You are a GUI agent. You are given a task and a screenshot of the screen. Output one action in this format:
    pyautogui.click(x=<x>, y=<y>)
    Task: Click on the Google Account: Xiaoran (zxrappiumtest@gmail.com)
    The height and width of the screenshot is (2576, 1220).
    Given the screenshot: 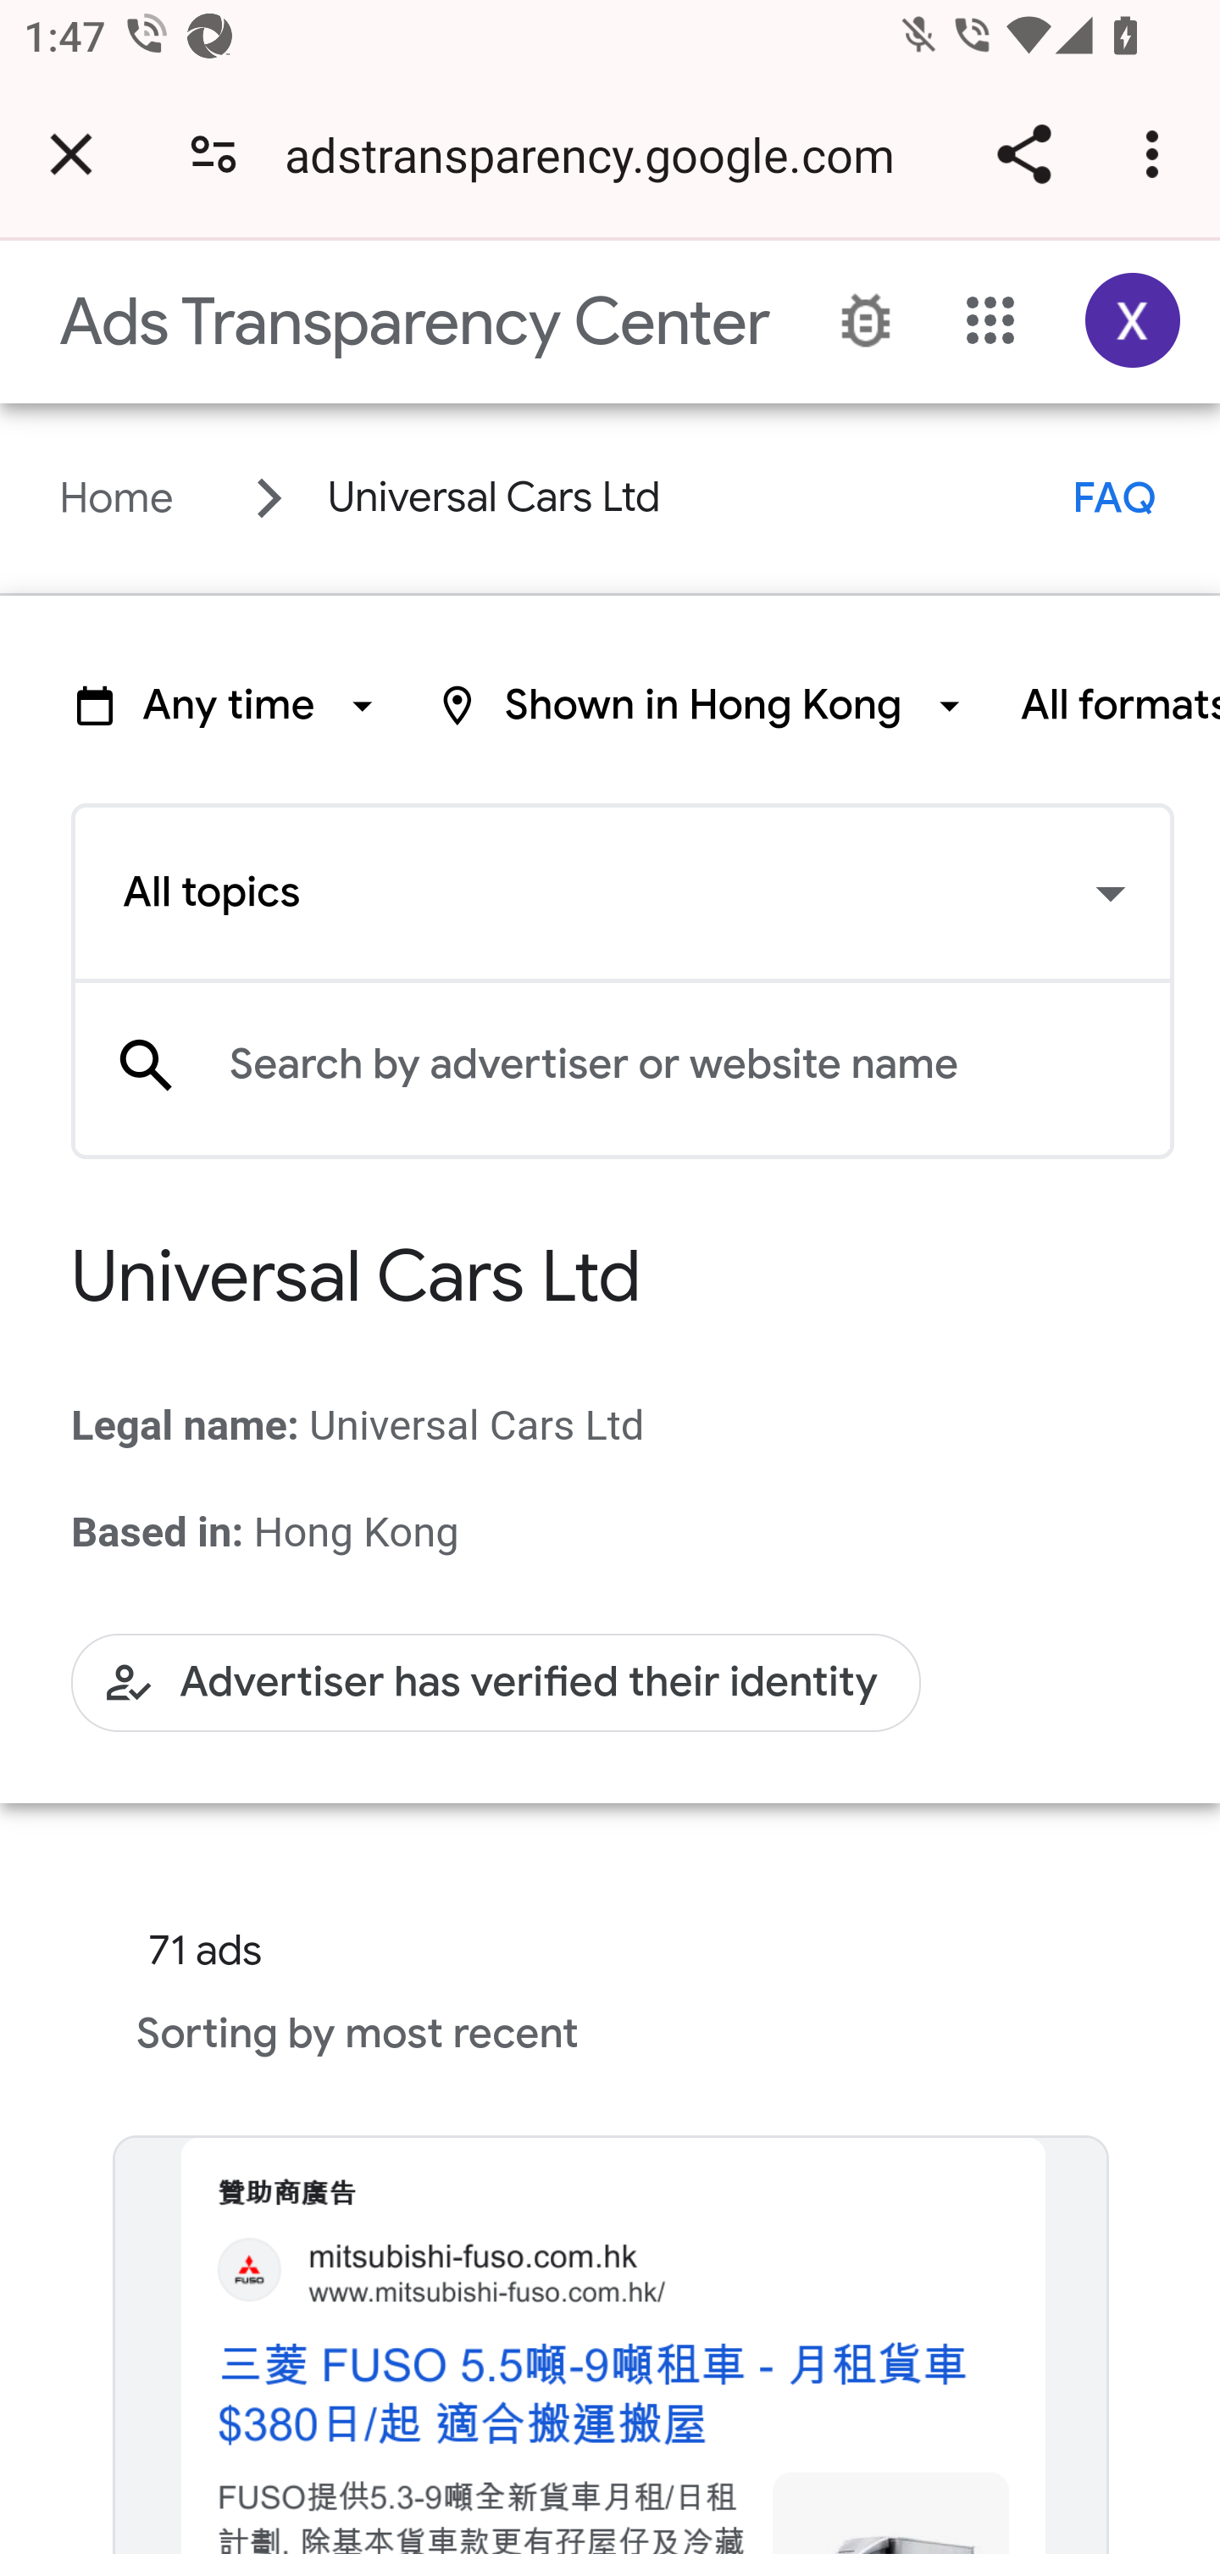 What is the action you would take?
    pyautogui.click(x=1134, y=320)
    